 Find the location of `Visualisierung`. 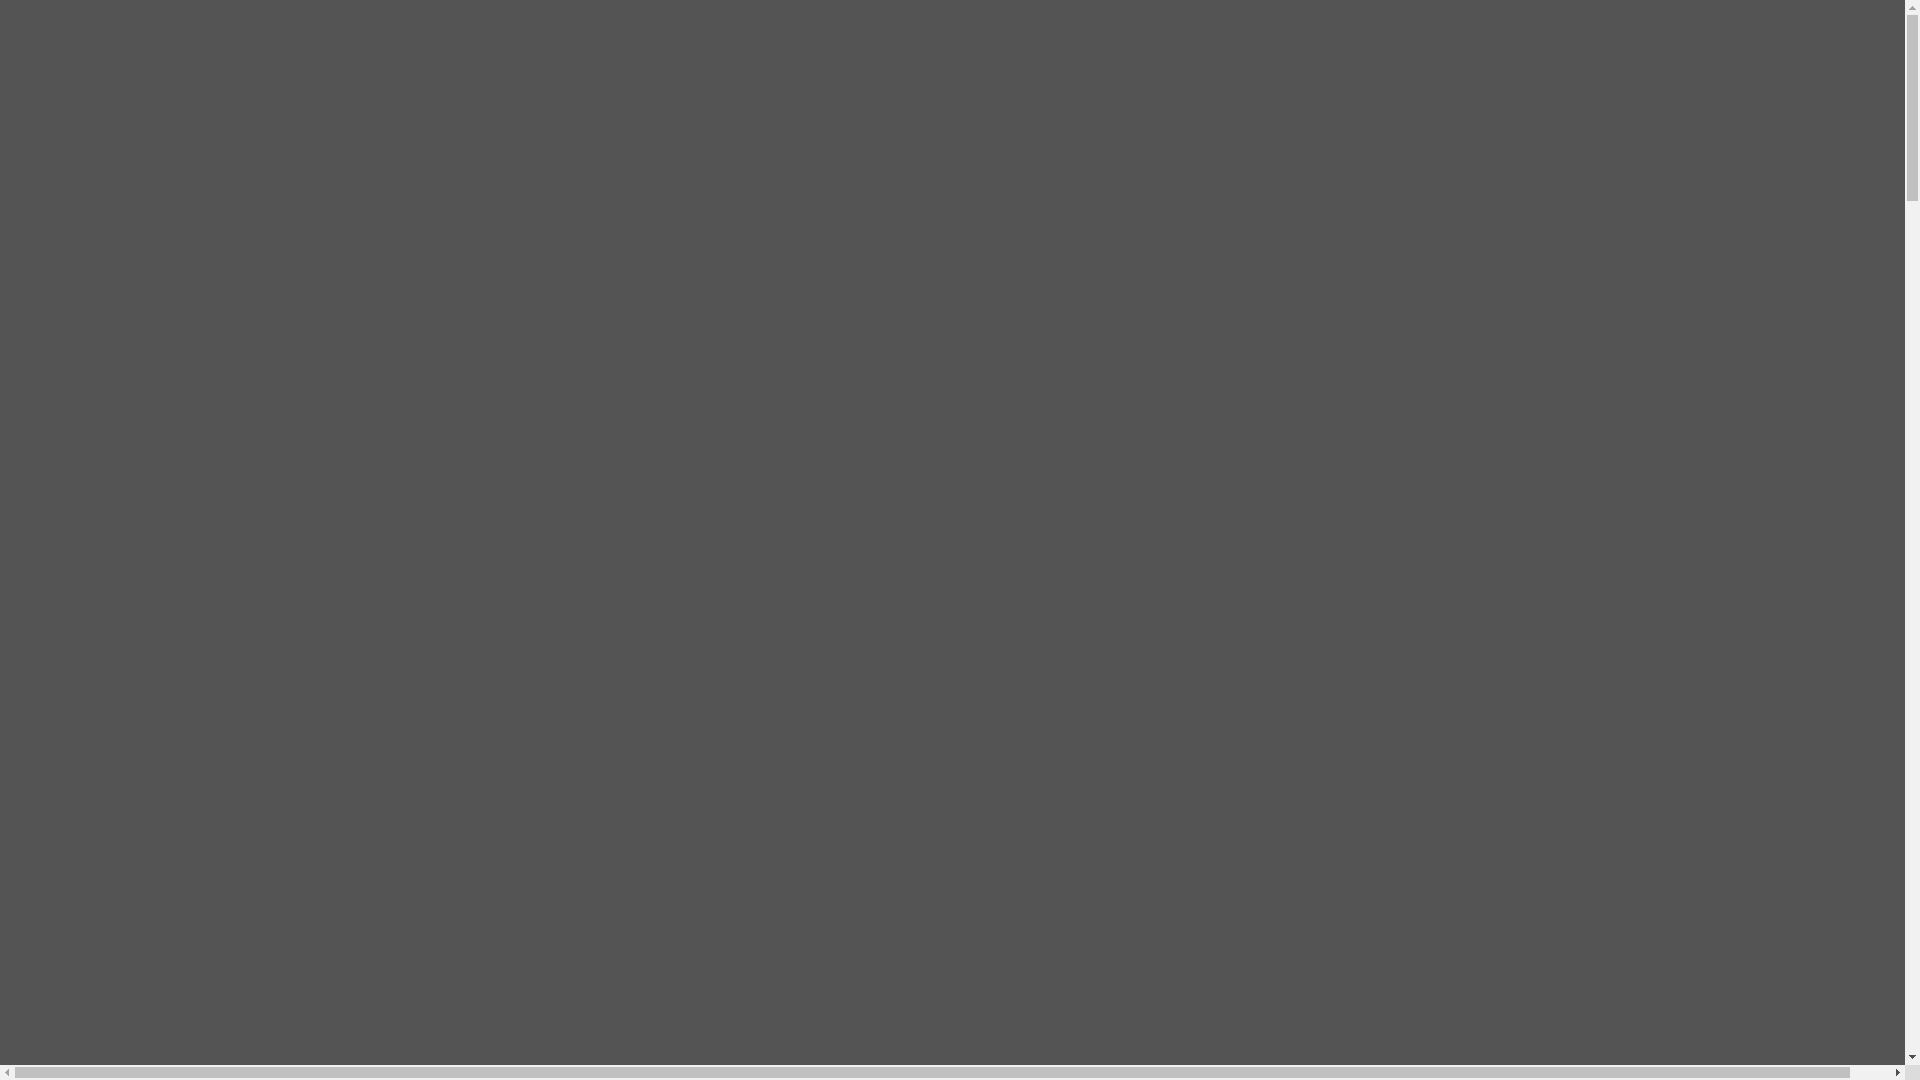

Visualisierung is located at coordinates (535, 338).